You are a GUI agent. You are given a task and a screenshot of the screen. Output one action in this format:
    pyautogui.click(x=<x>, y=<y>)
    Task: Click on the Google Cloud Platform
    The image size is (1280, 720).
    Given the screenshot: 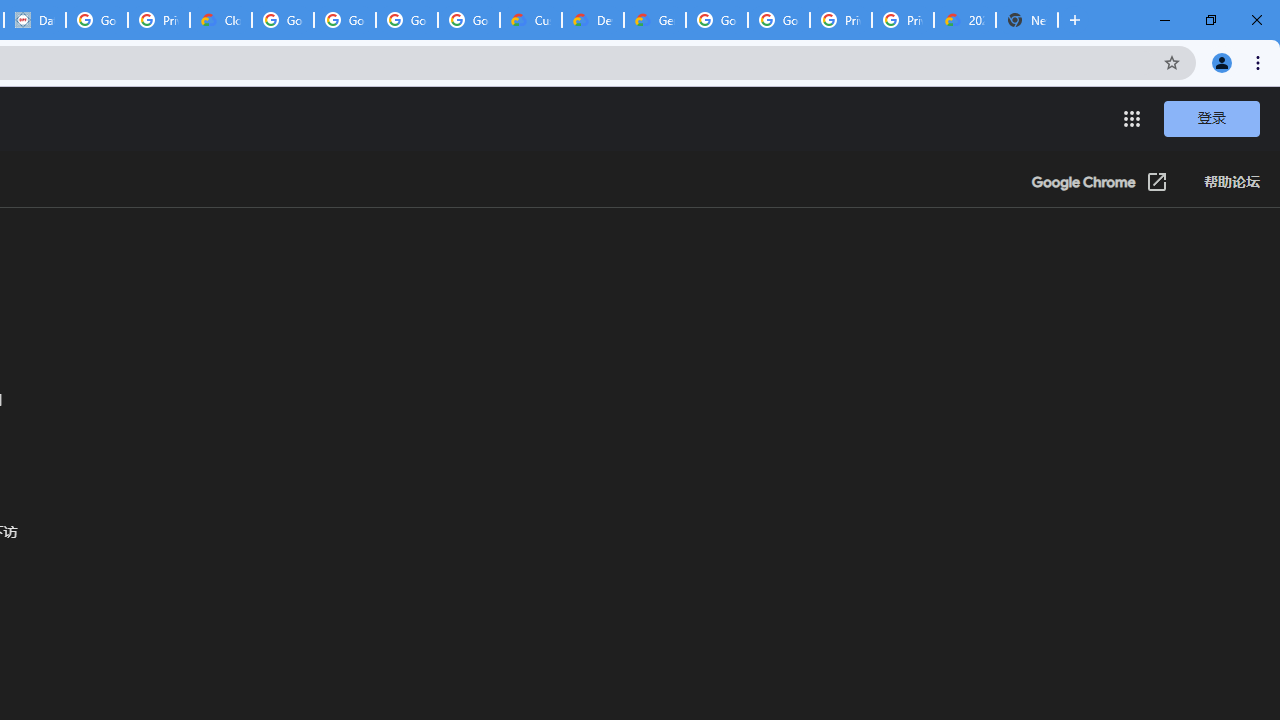 What is the action you would take?
    pyautogui.click(x=778, y=20)
    